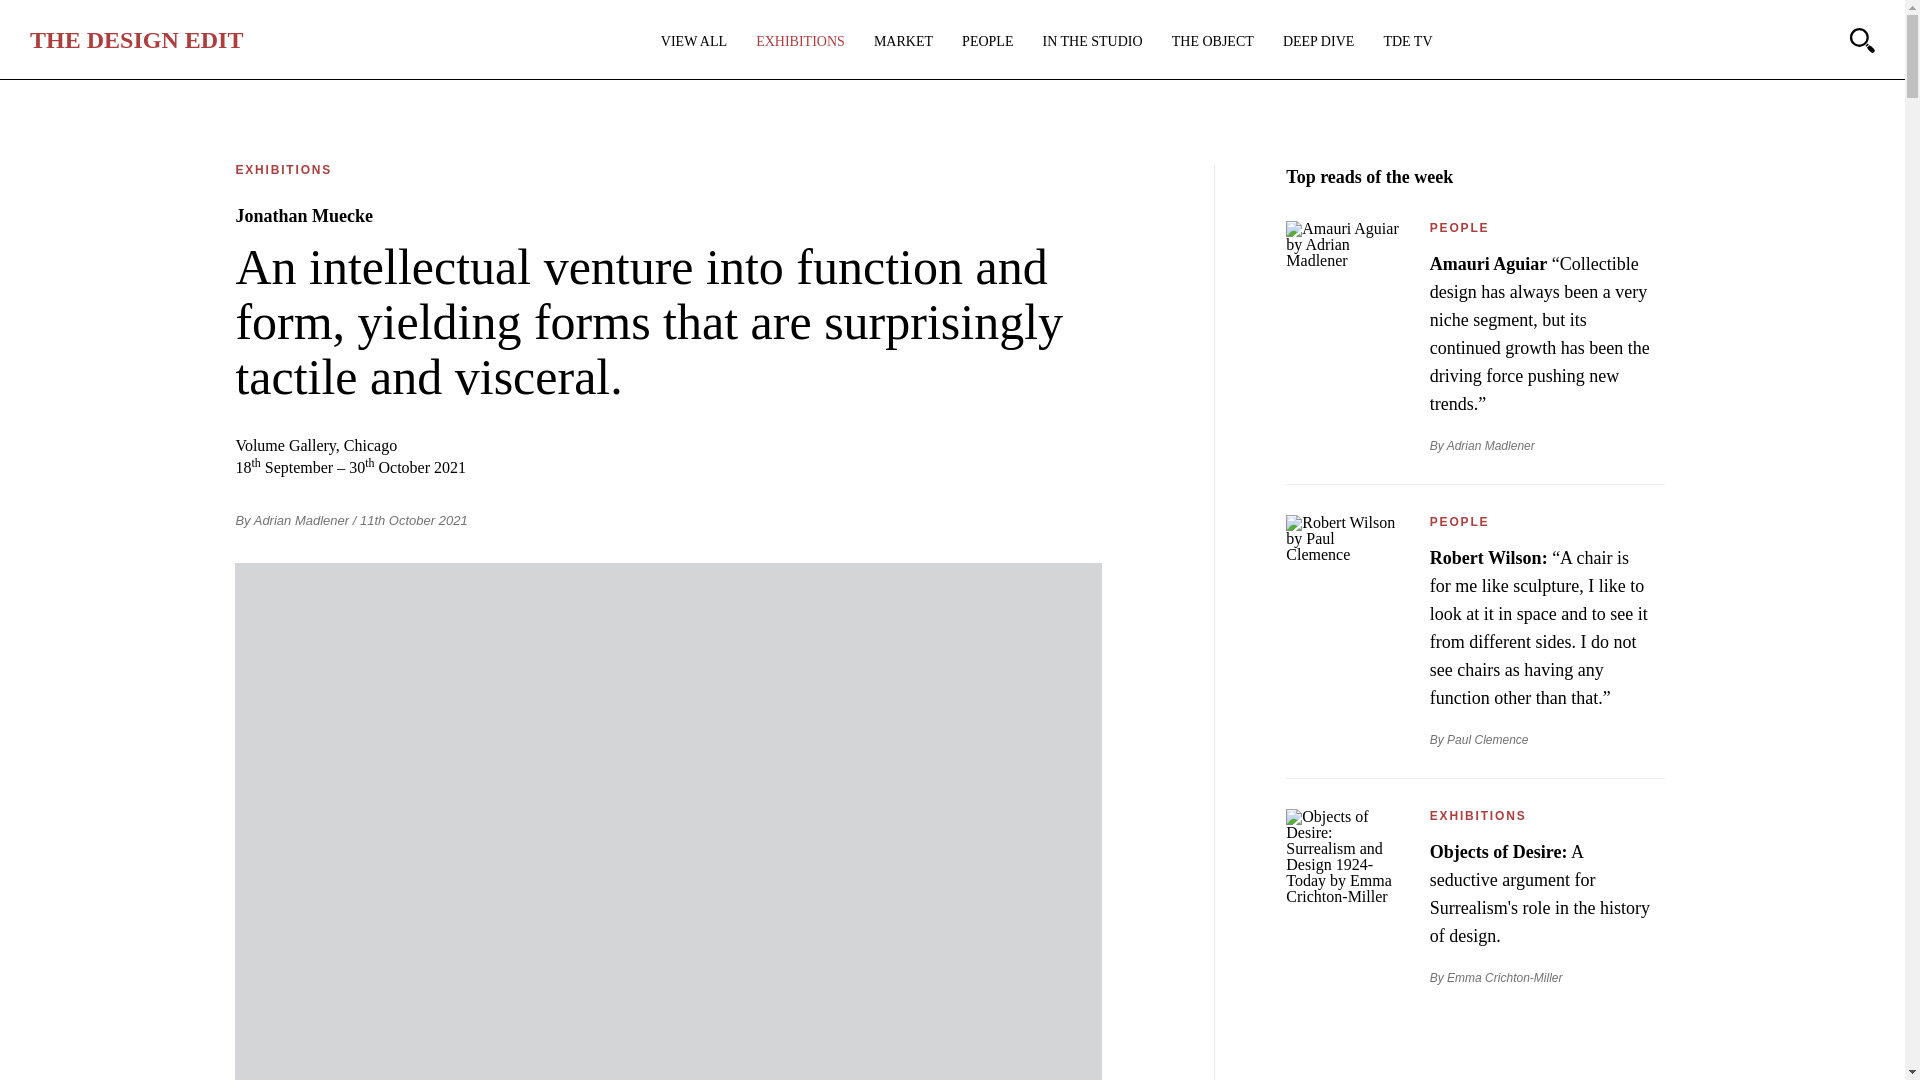 The height and width of the screenshot is (1080, 1920). What do you see at coordinates (283, 170) in the screenshot?
I see `EXHIBITIONS` at bounding box center [283, 170].